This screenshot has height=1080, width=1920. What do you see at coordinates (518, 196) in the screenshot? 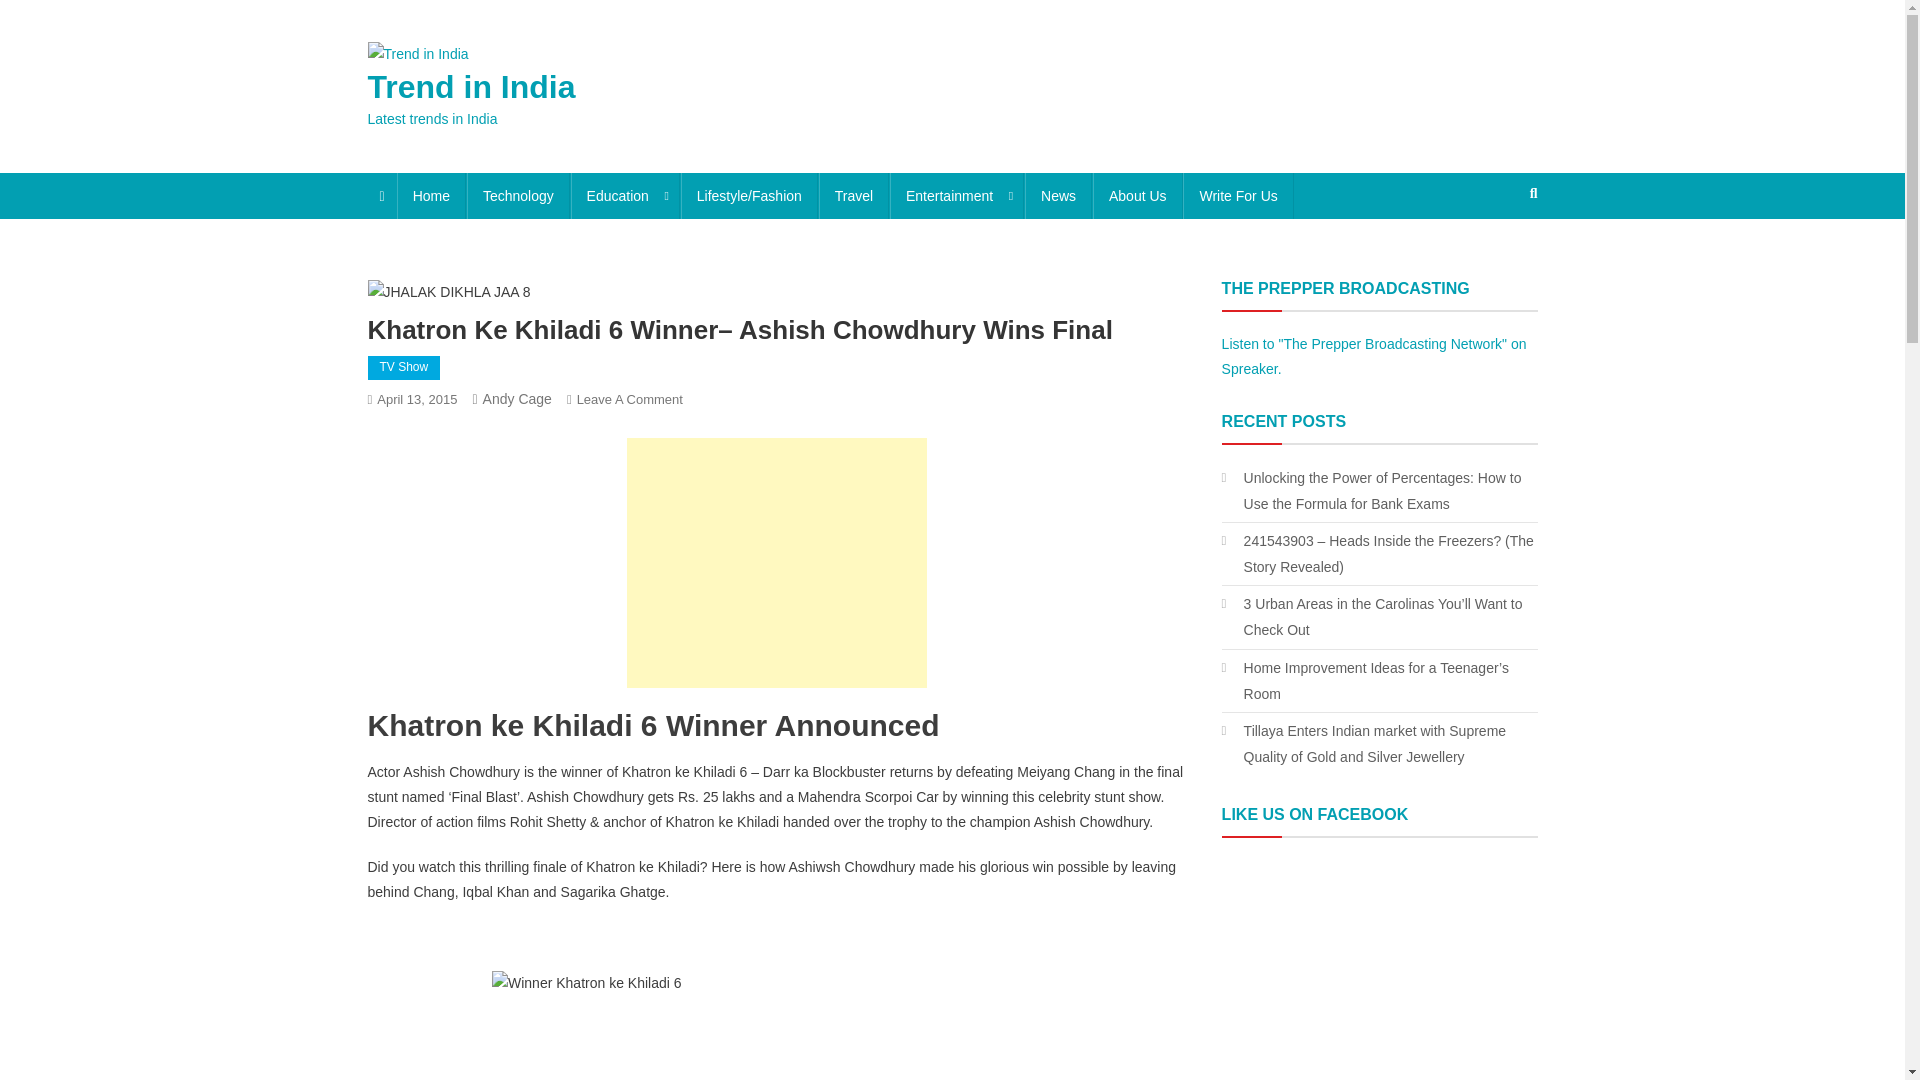
I see `Technology` at bounding box center [518, 196].